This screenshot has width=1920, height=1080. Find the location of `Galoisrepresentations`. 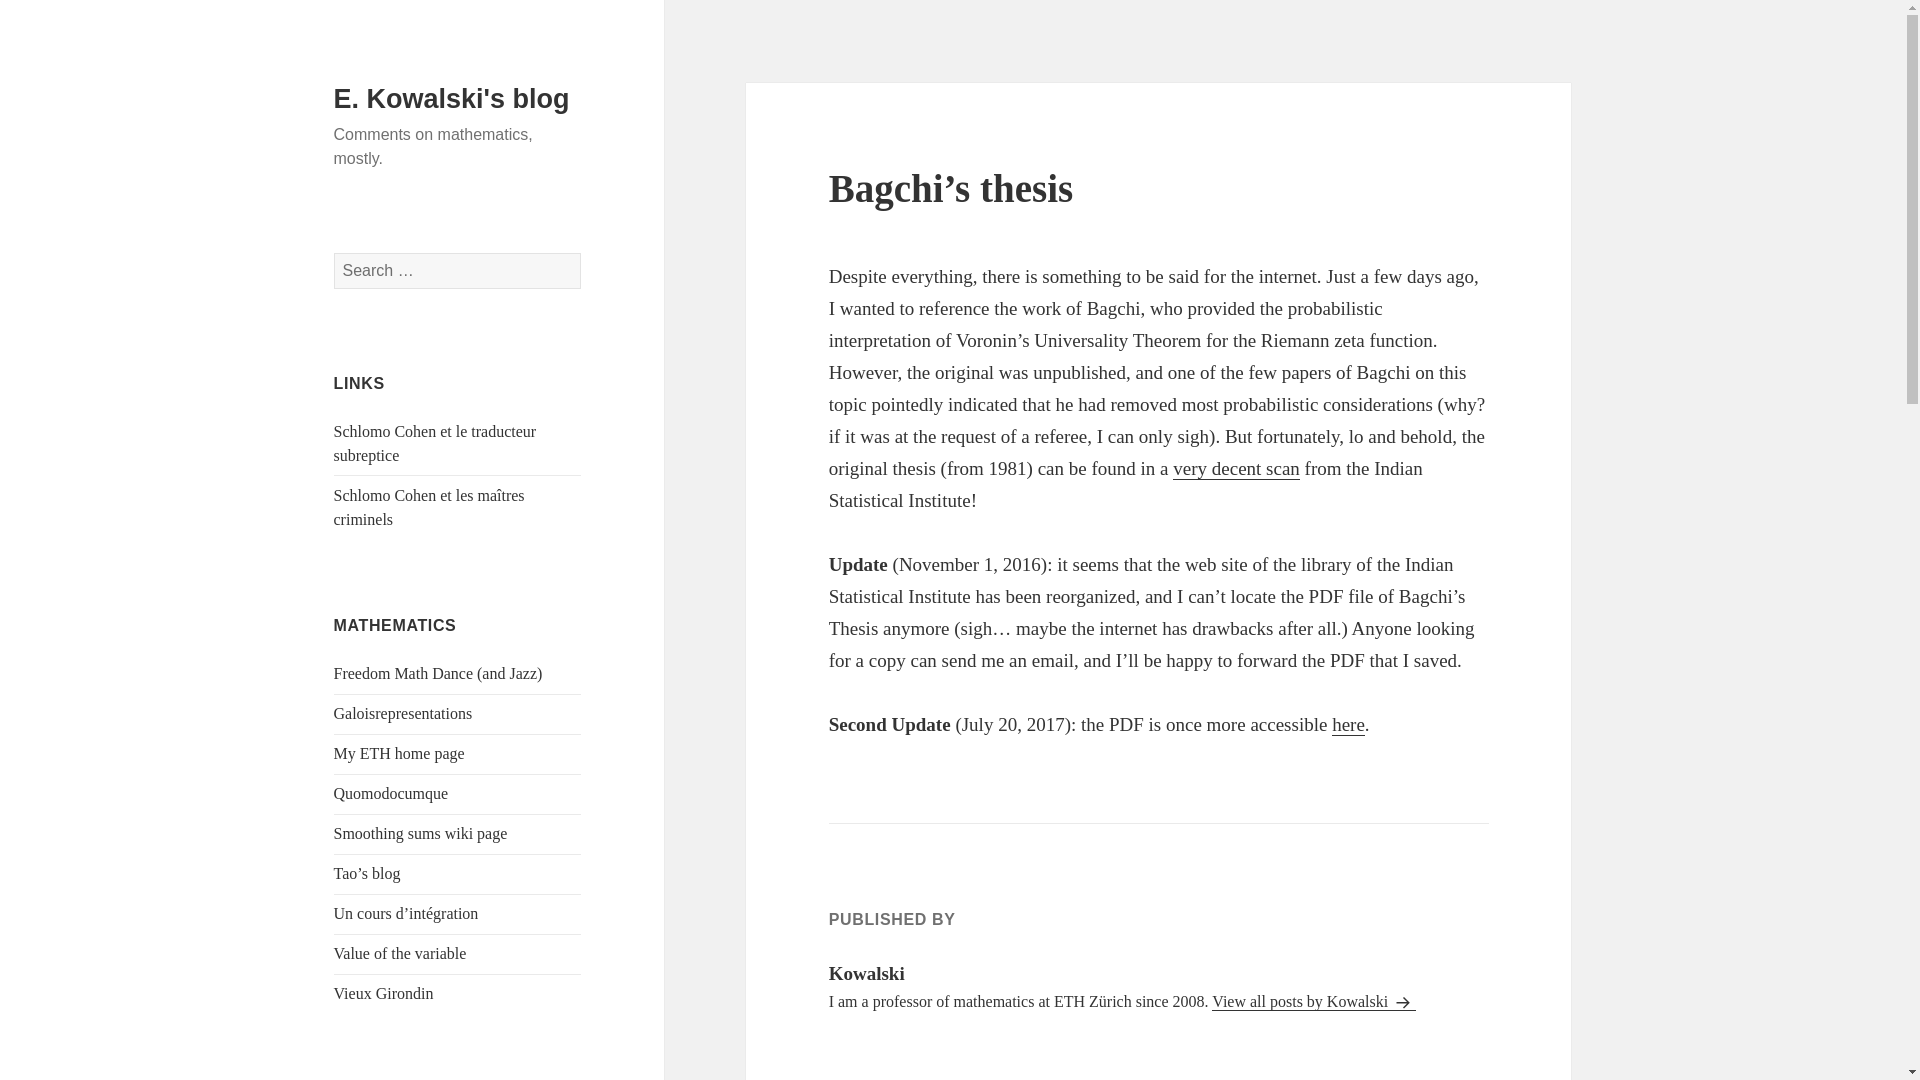

Galoisrepresentations is located at coordinates (403, 714).